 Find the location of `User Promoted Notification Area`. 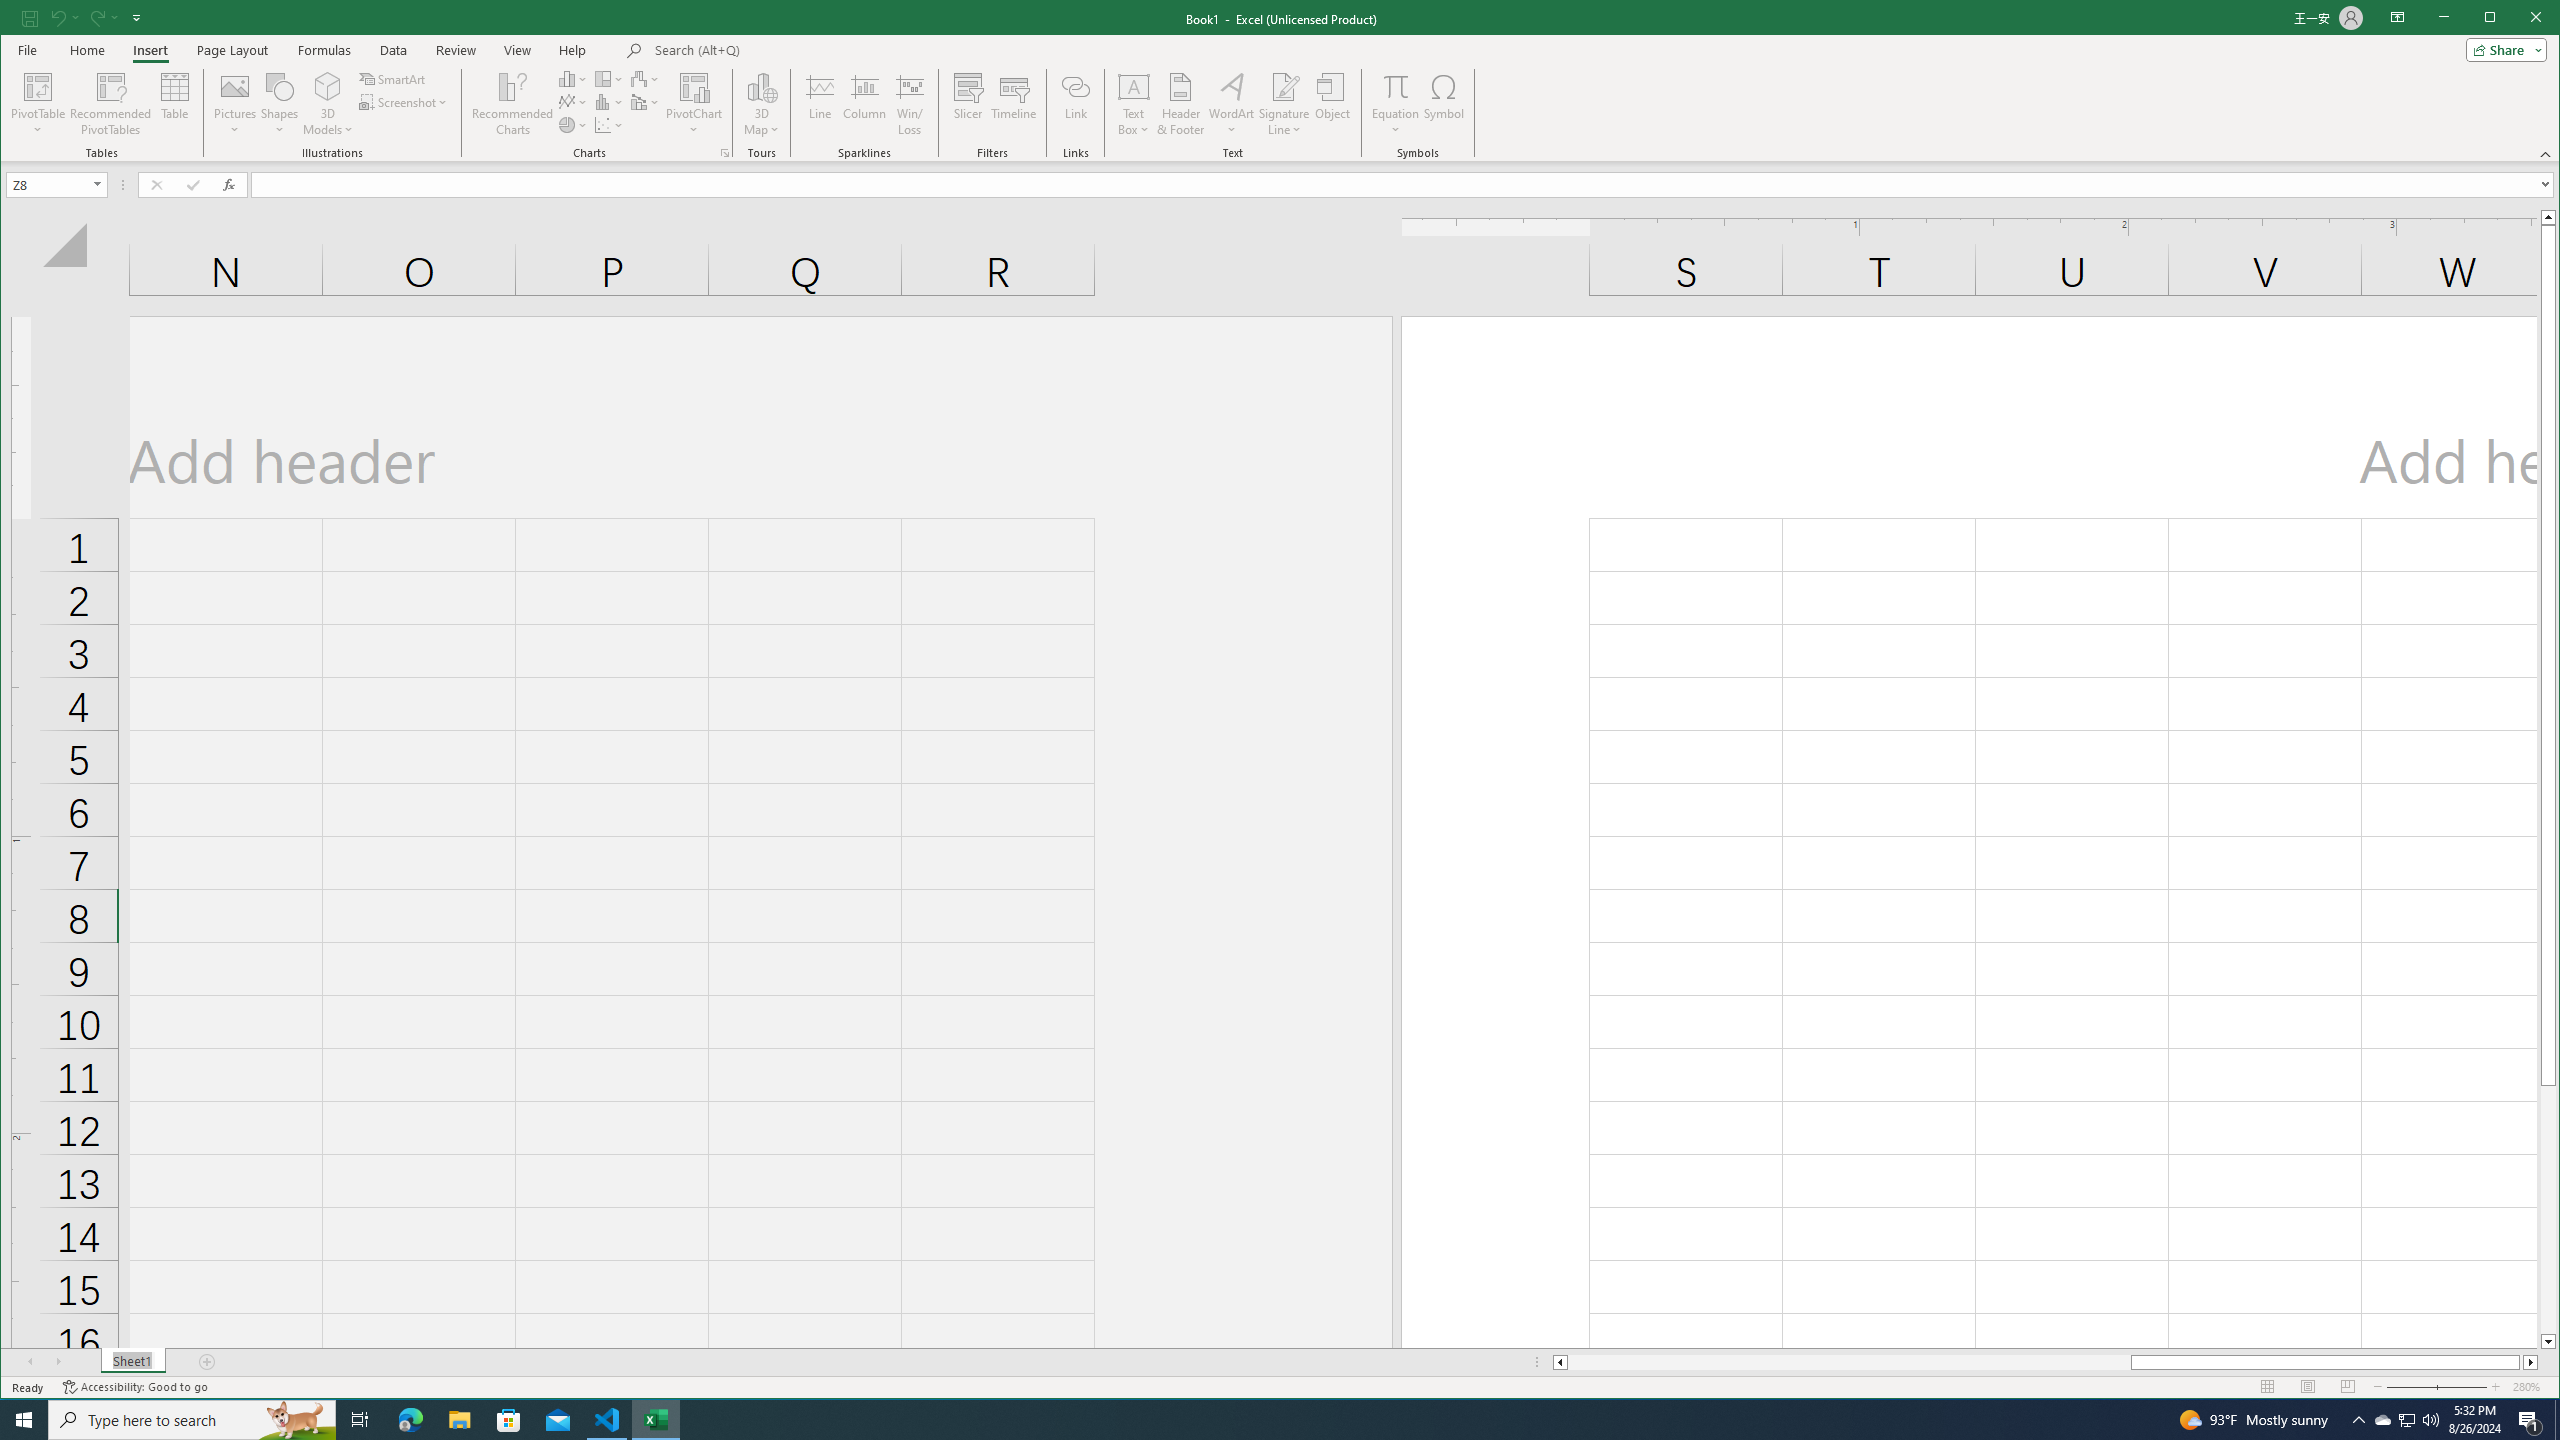

User Promoted Notification Area is located at coordinates (2406, 1420).